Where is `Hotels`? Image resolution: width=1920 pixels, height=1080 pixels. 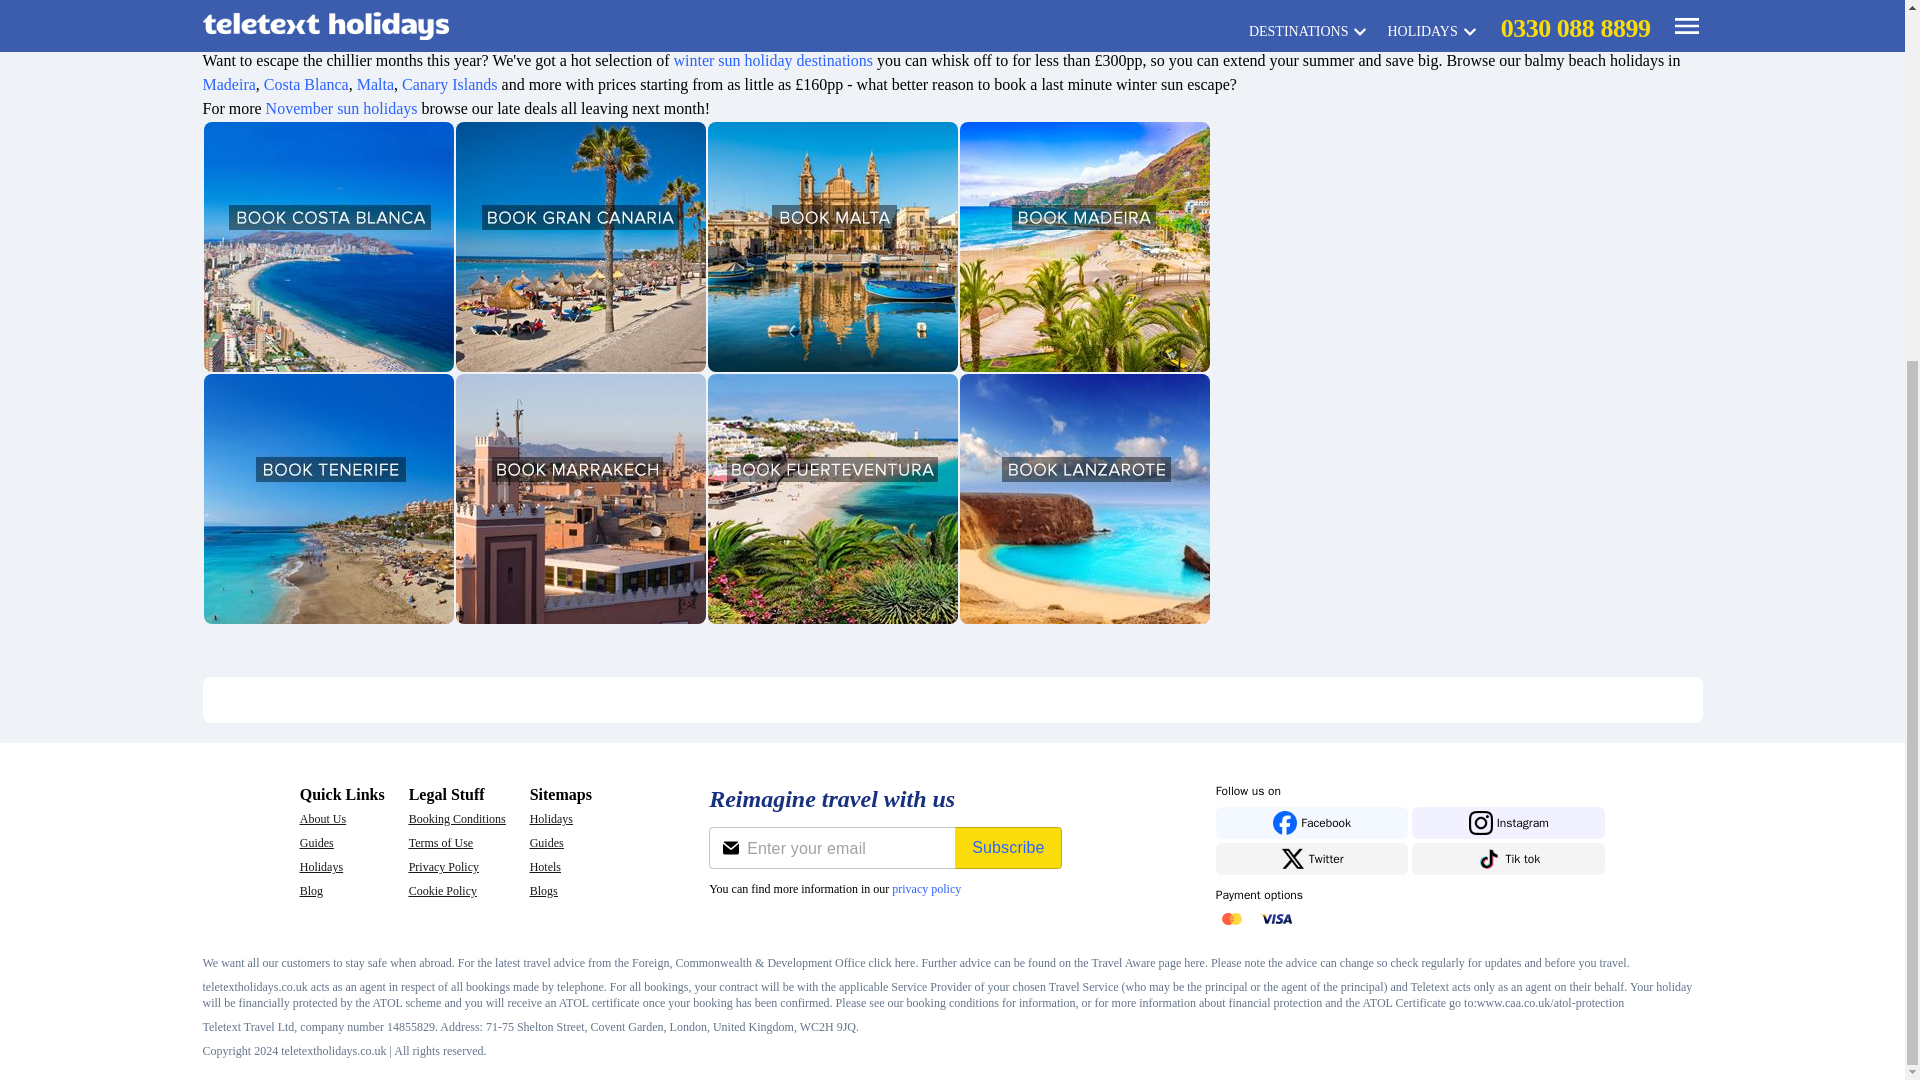 Hotels is located at coordinates (560, 866).